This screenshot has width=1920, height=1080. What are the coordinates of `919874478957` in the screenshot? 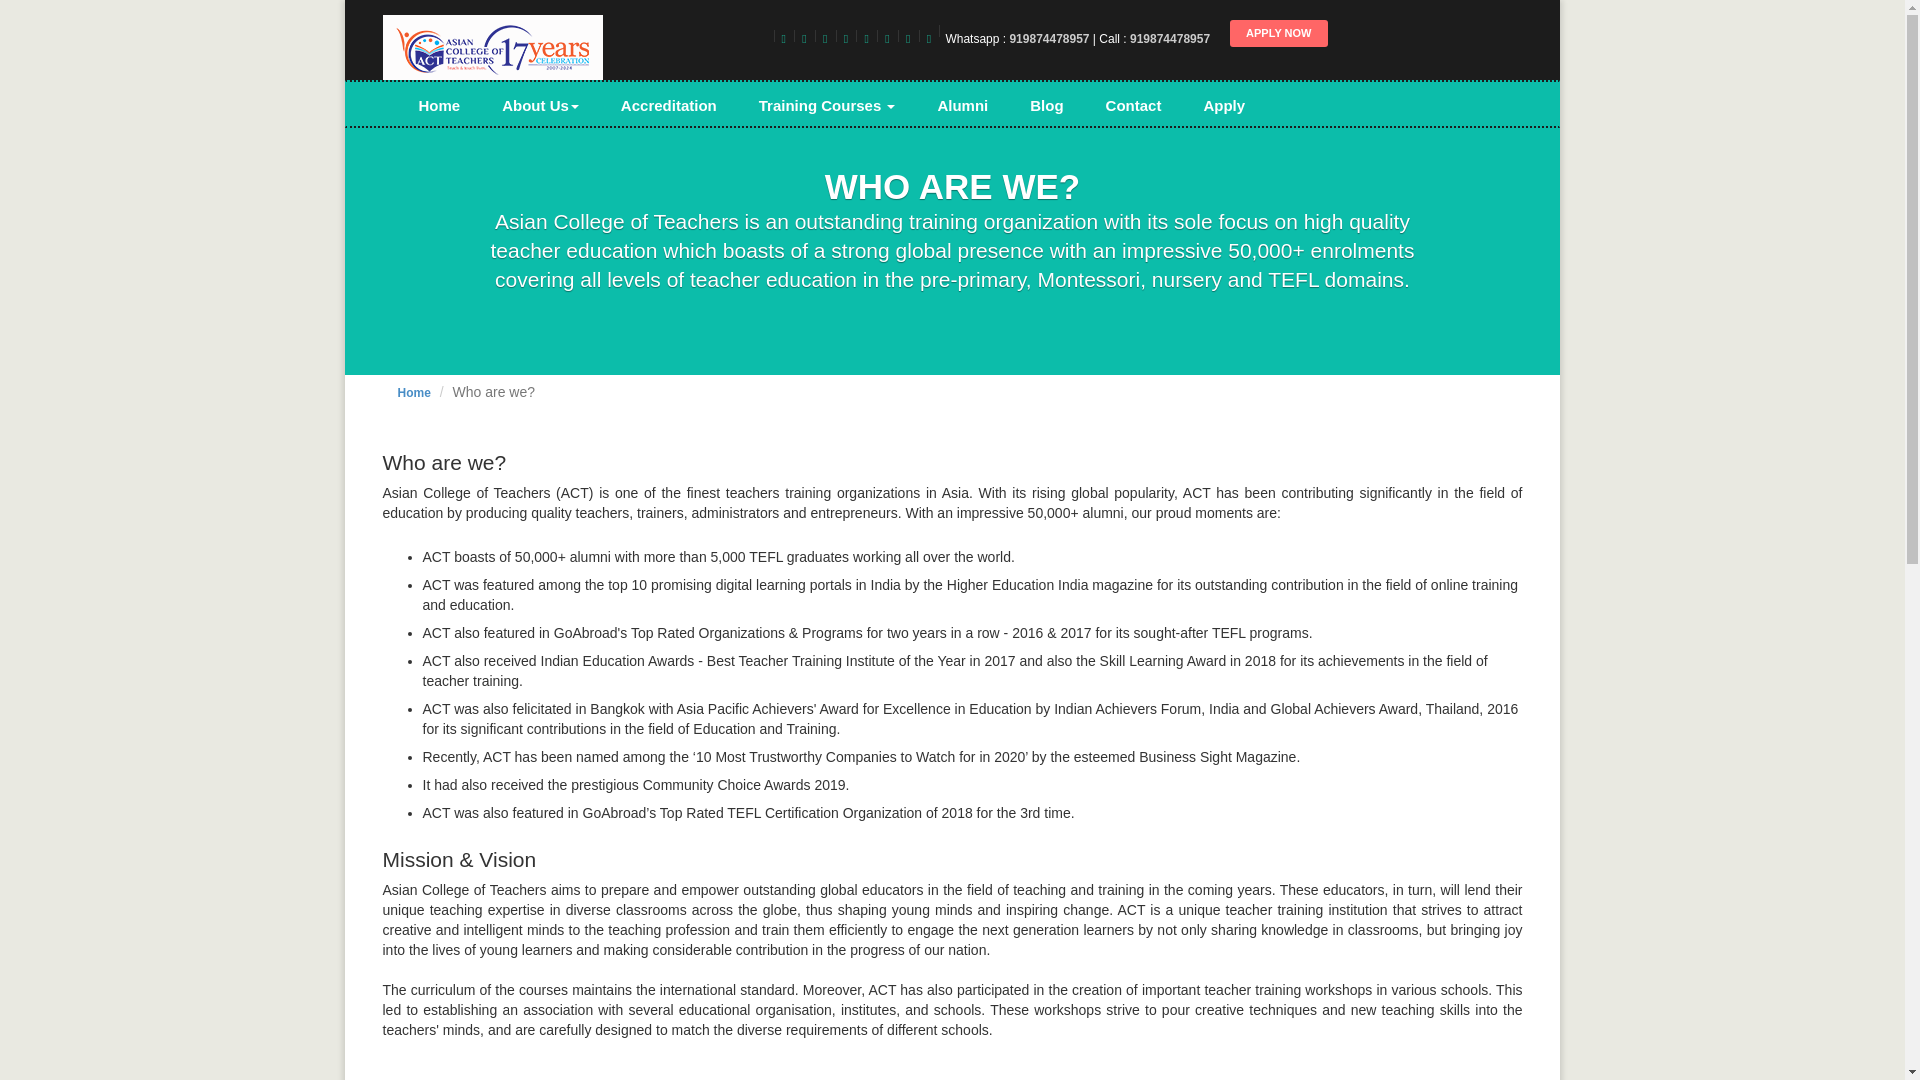 It's located at (1170, 39).